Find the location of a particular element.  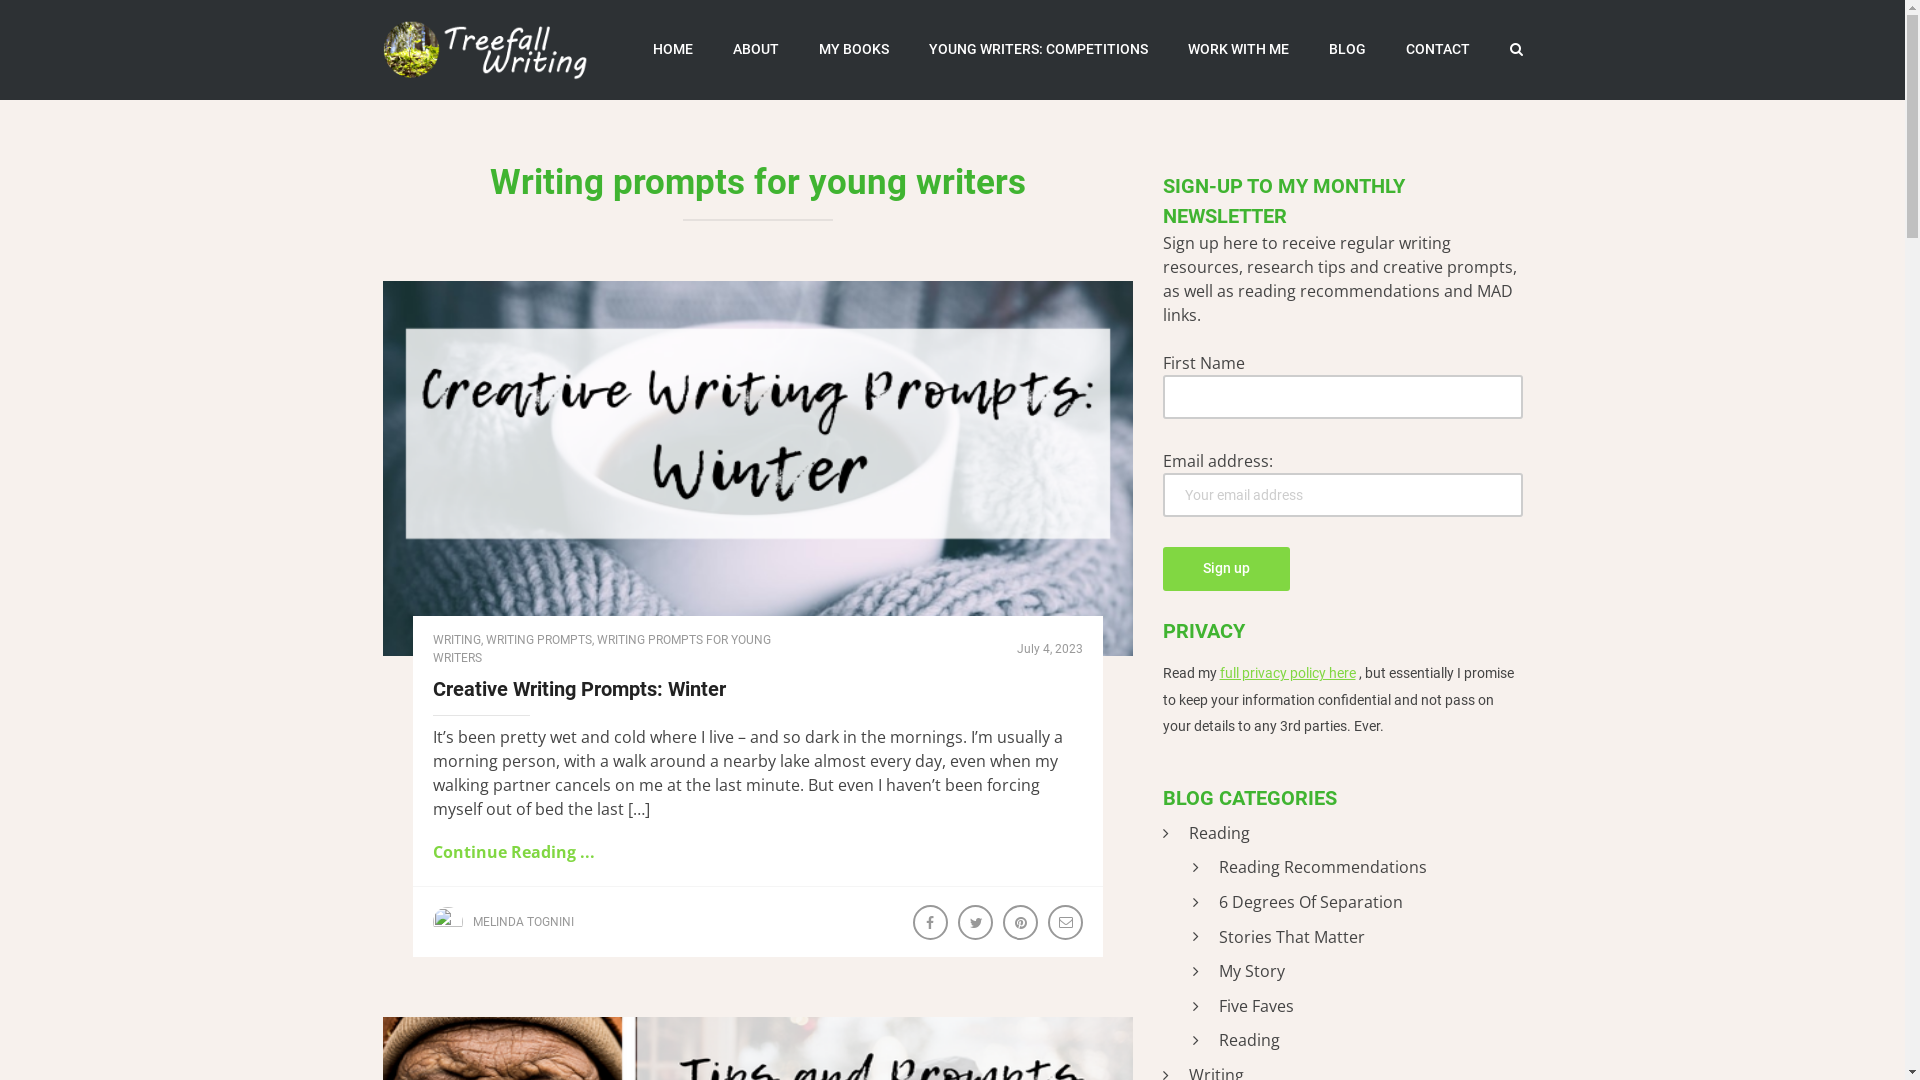

BLOG is located at coordinates (1346, 50).